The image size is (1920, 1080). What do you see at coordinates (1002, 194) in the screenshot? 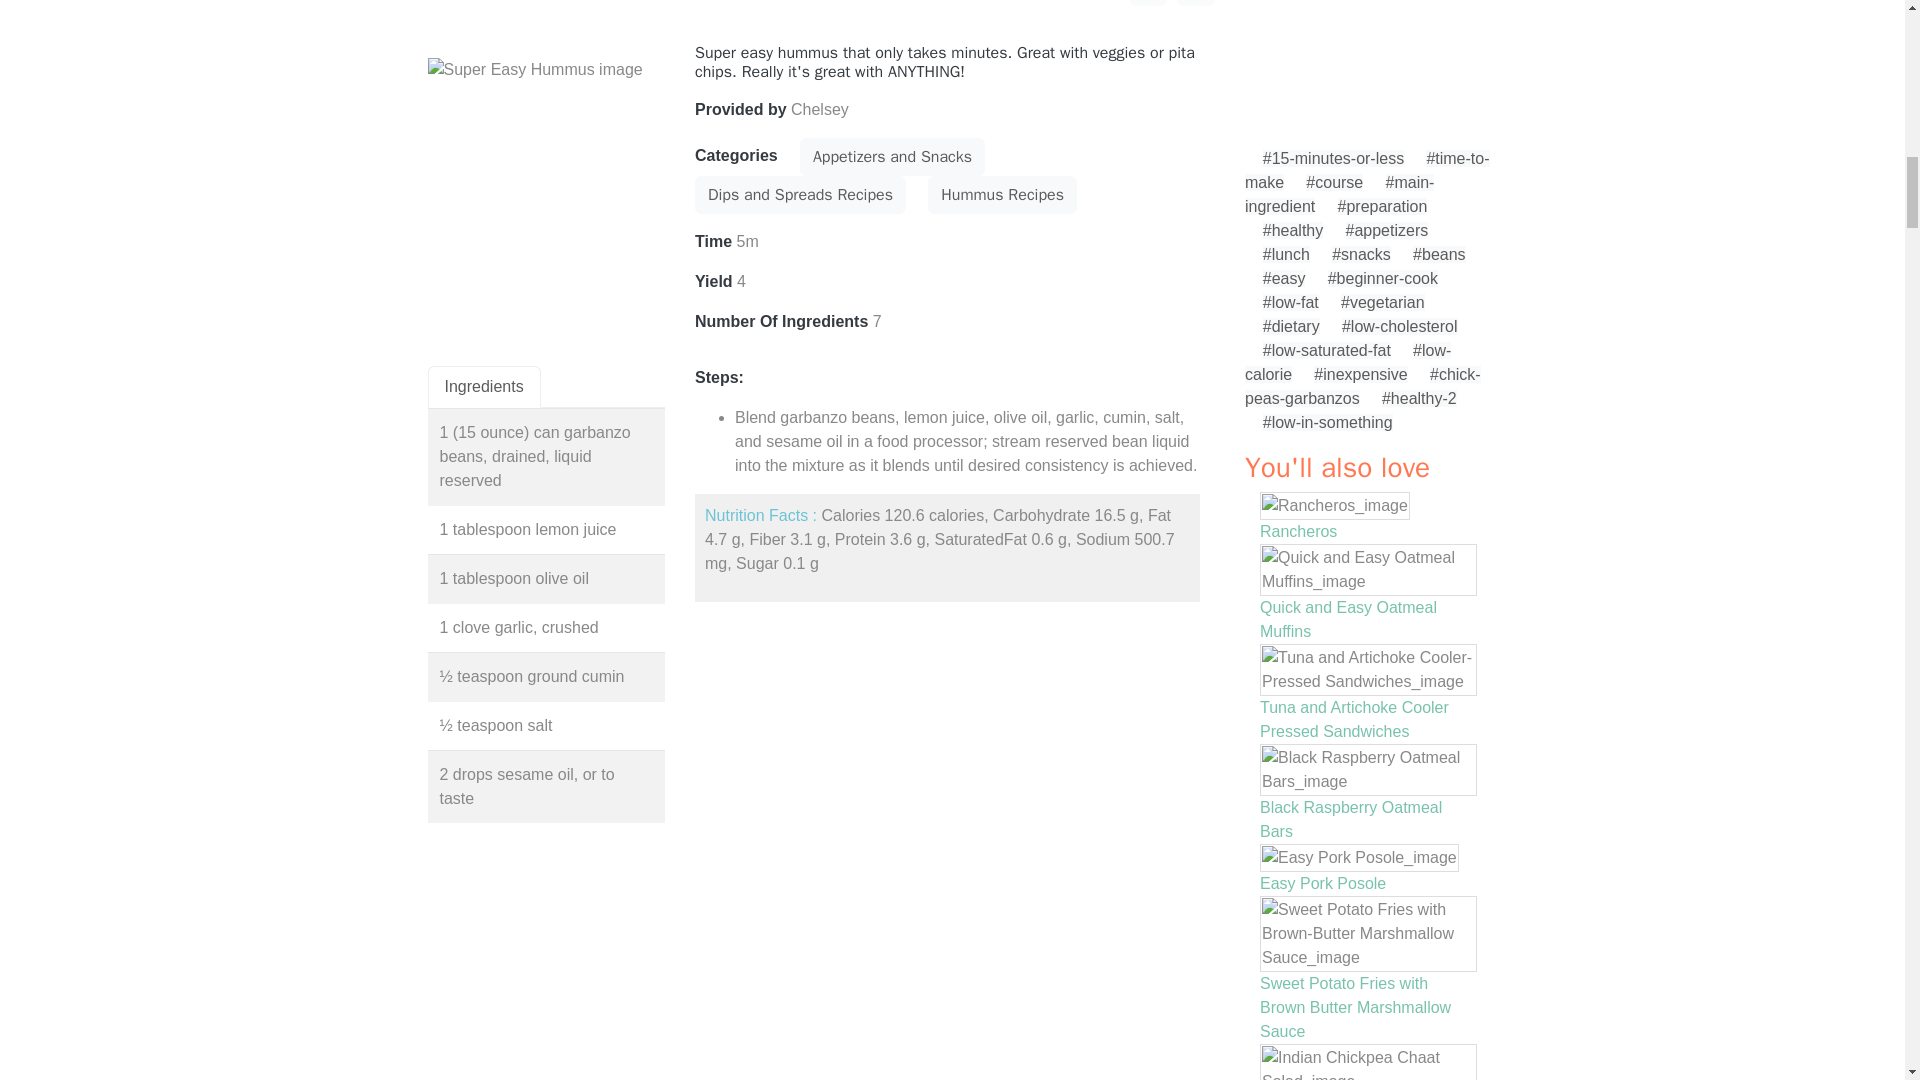
I see `Hummus Recipes` at bounding box center [1002, 194].